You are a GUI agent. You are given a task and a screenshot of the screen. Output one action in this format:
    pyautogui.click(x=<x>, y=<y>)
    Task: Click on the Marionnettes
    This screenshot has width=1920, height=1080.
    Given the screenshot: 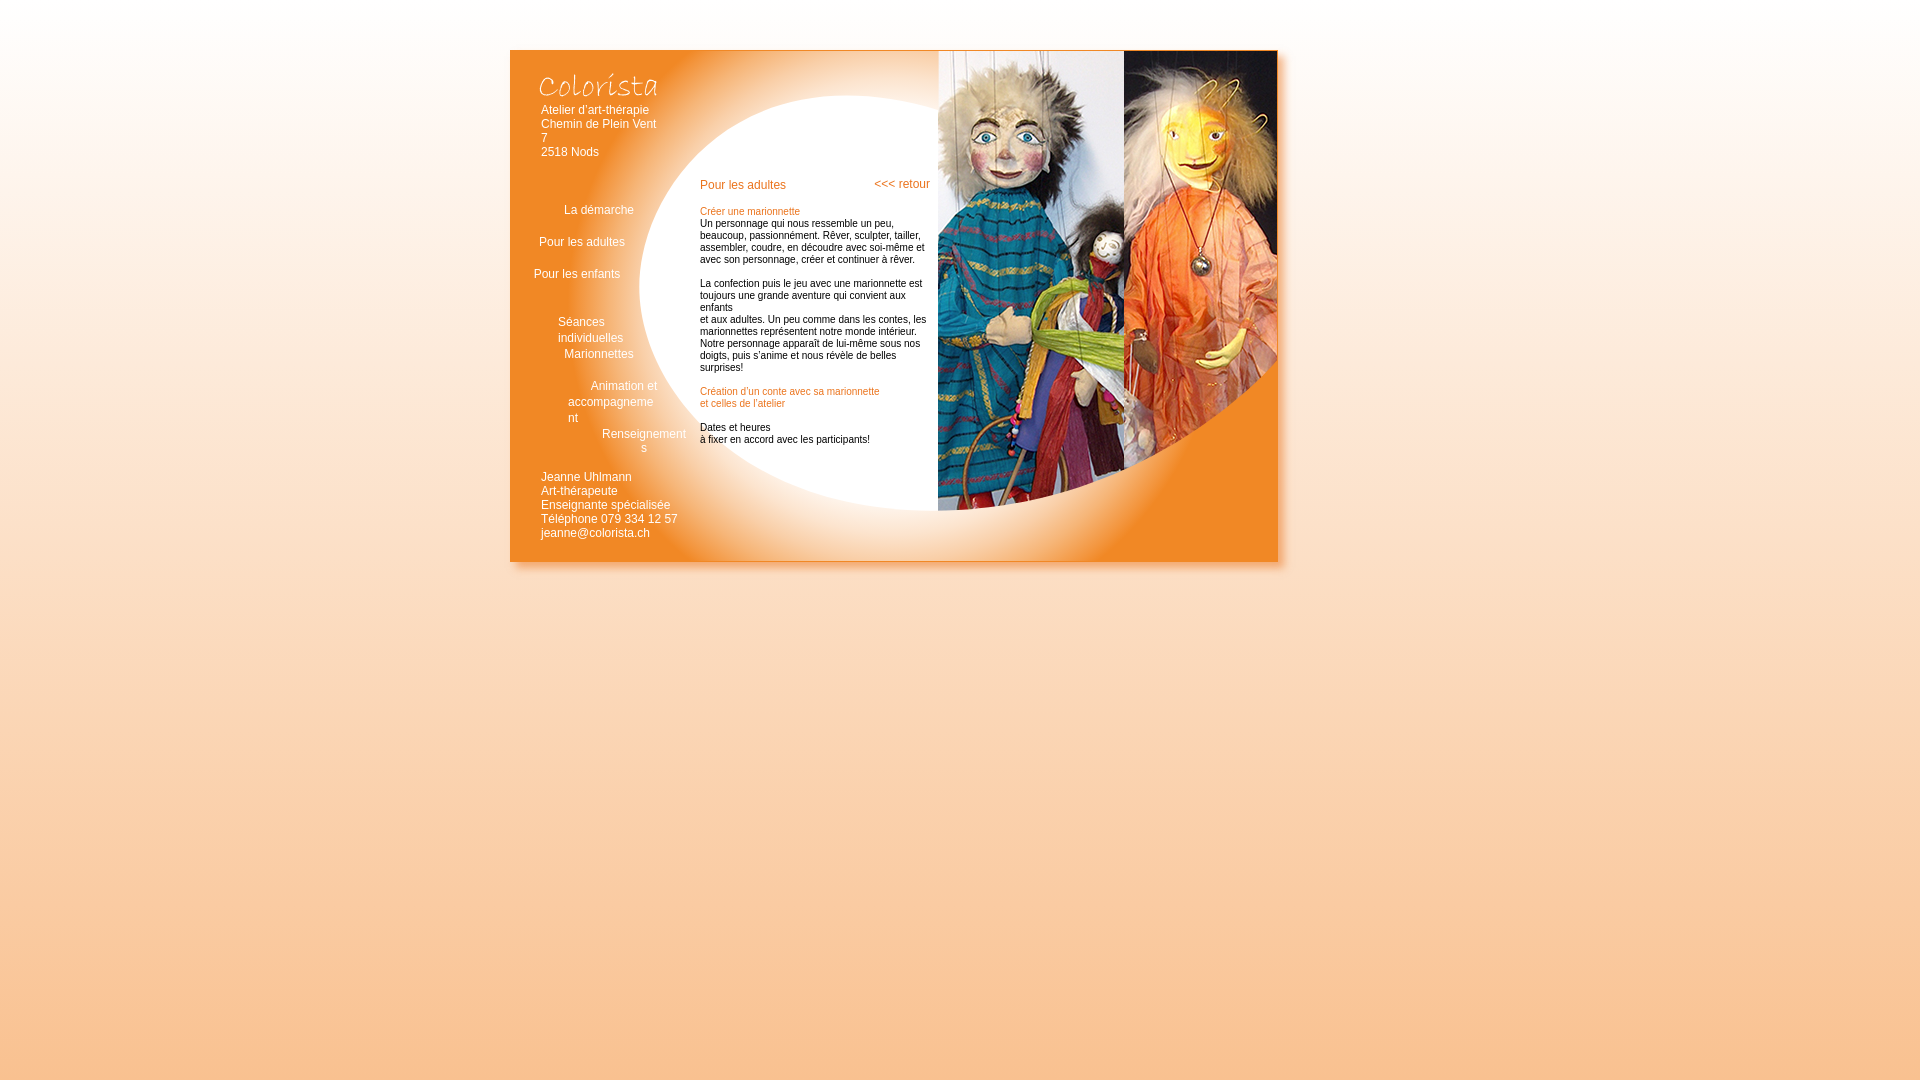 What is the action you would take?
    pyautogui.click(x=599, y=355)
    